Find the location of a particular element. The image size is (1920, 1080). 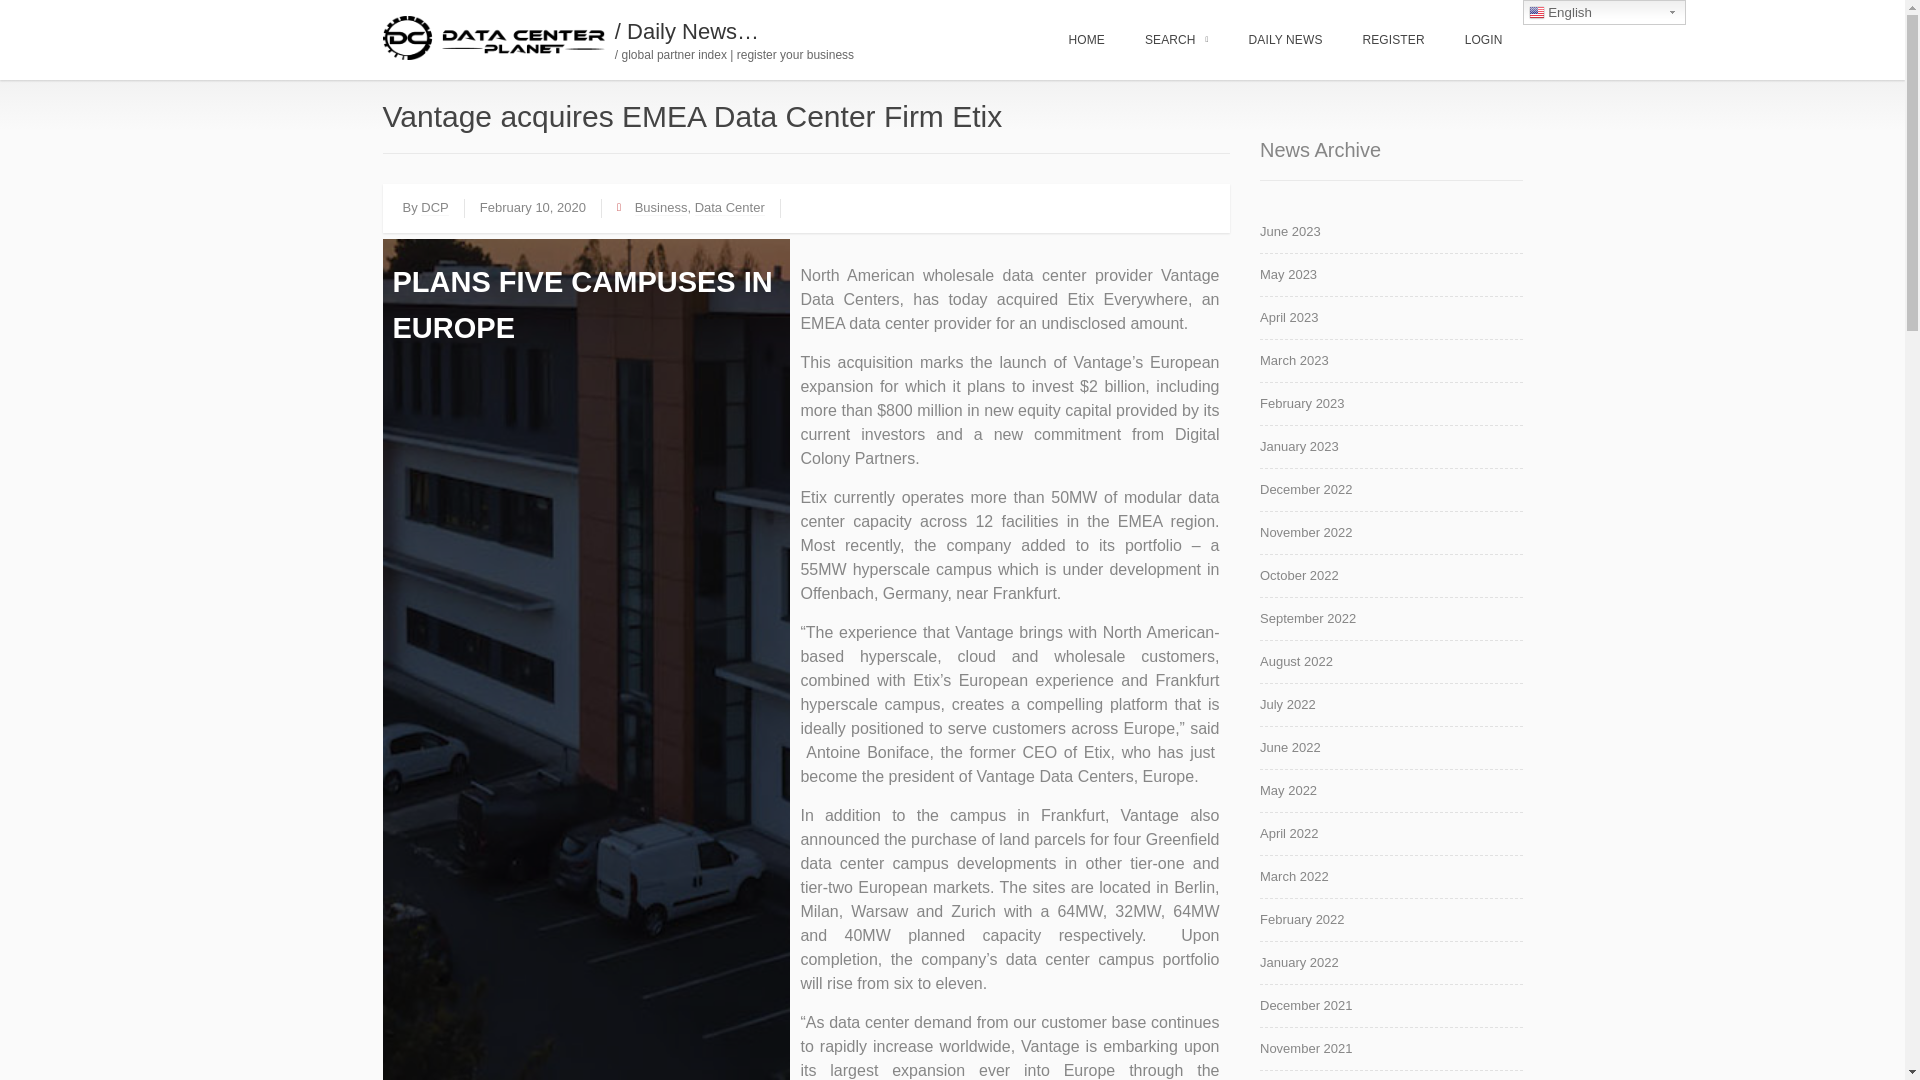

SEARCH is located at coordinates (1176, 40).